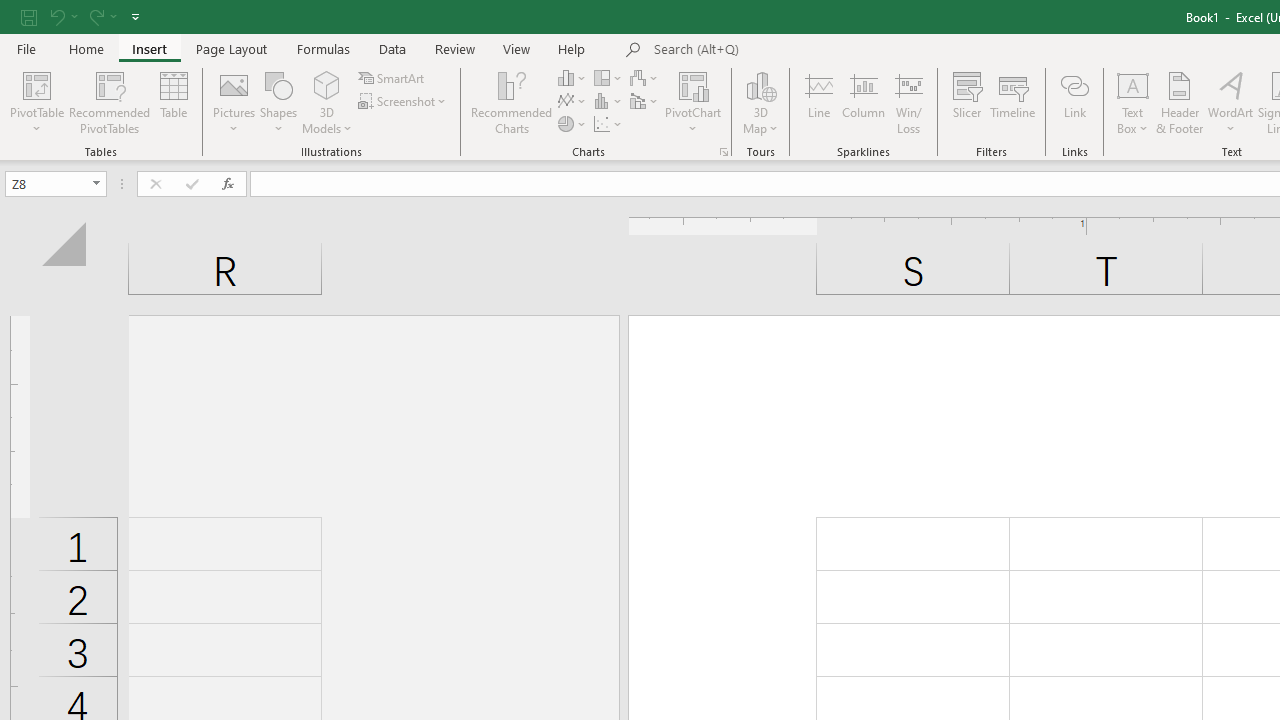 This screenshot has height=720, width=1280. What do you see at coordinates (966, 102) in the screenshot?
I see `Slicer...` at bounding box center [966, 102].